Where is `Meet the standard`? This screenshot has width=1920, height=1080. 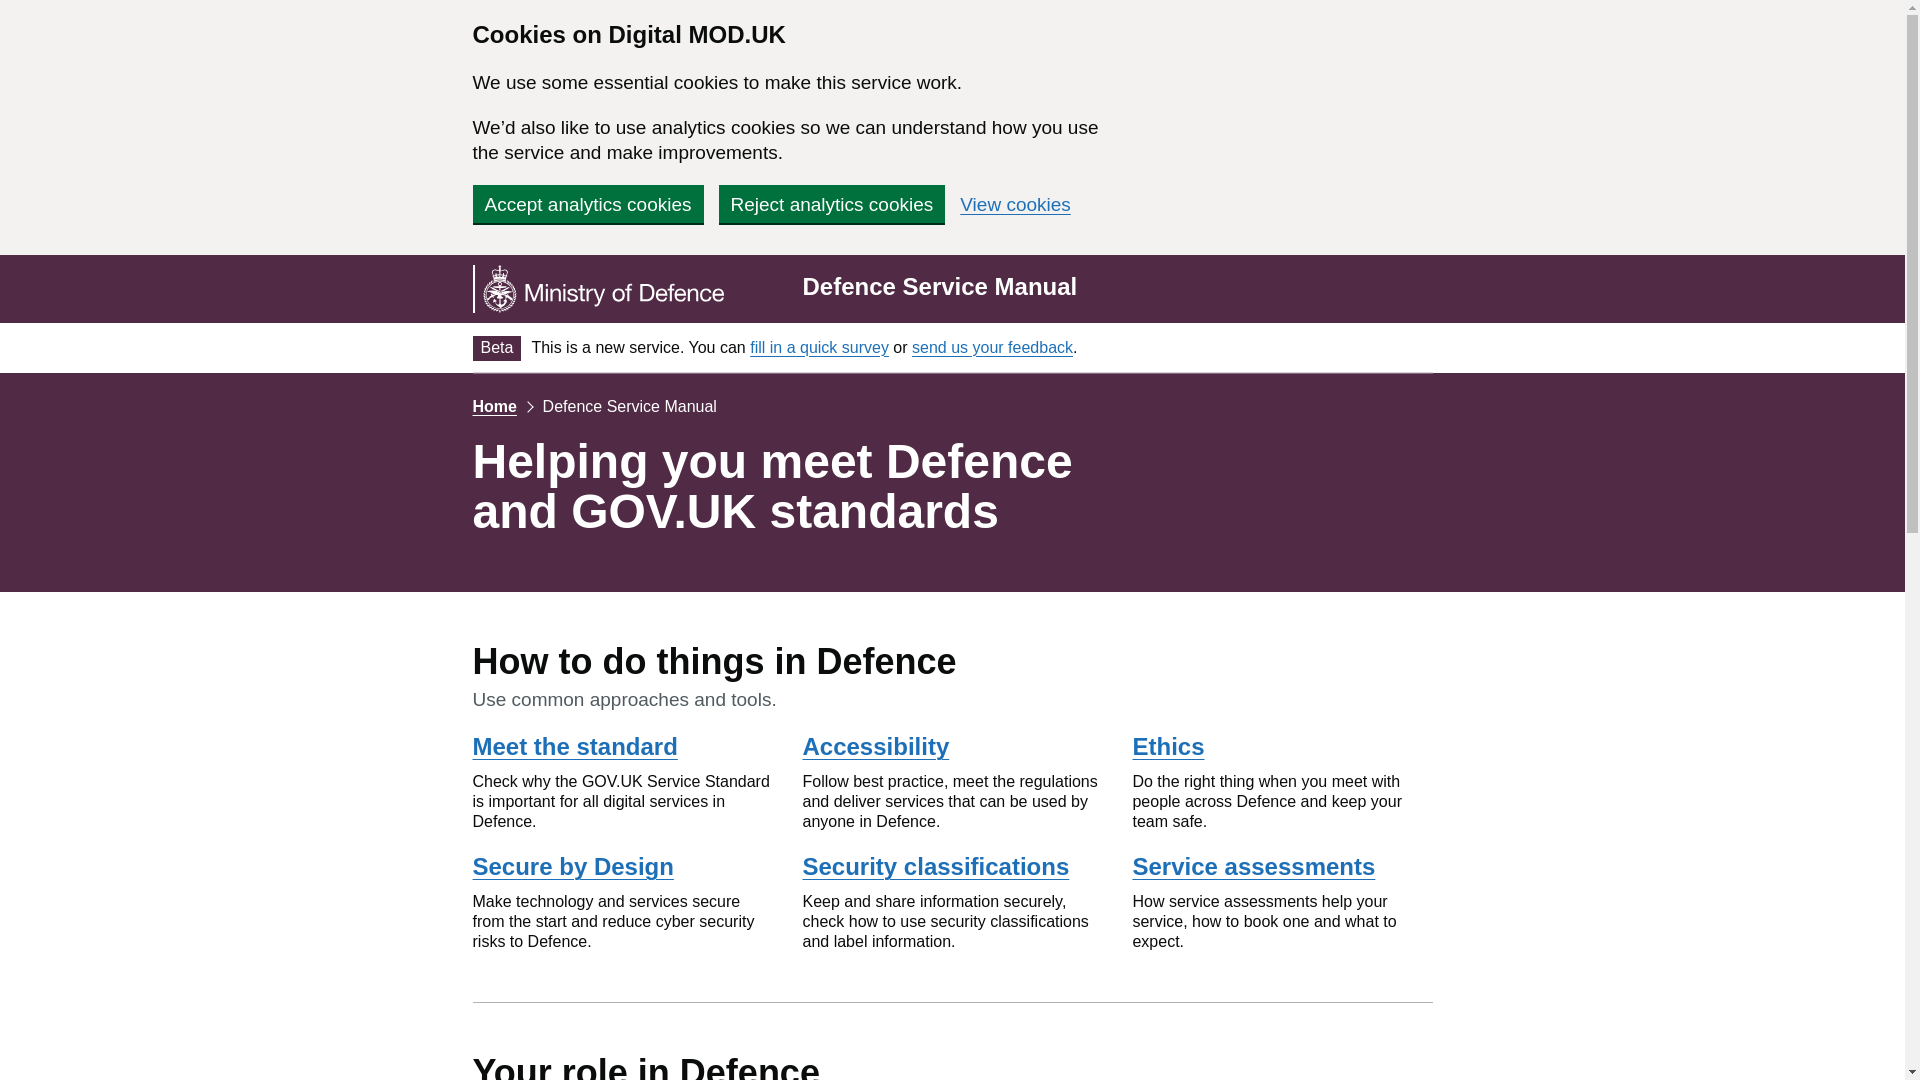
Meet the standard is located at coordinates (574, 746).